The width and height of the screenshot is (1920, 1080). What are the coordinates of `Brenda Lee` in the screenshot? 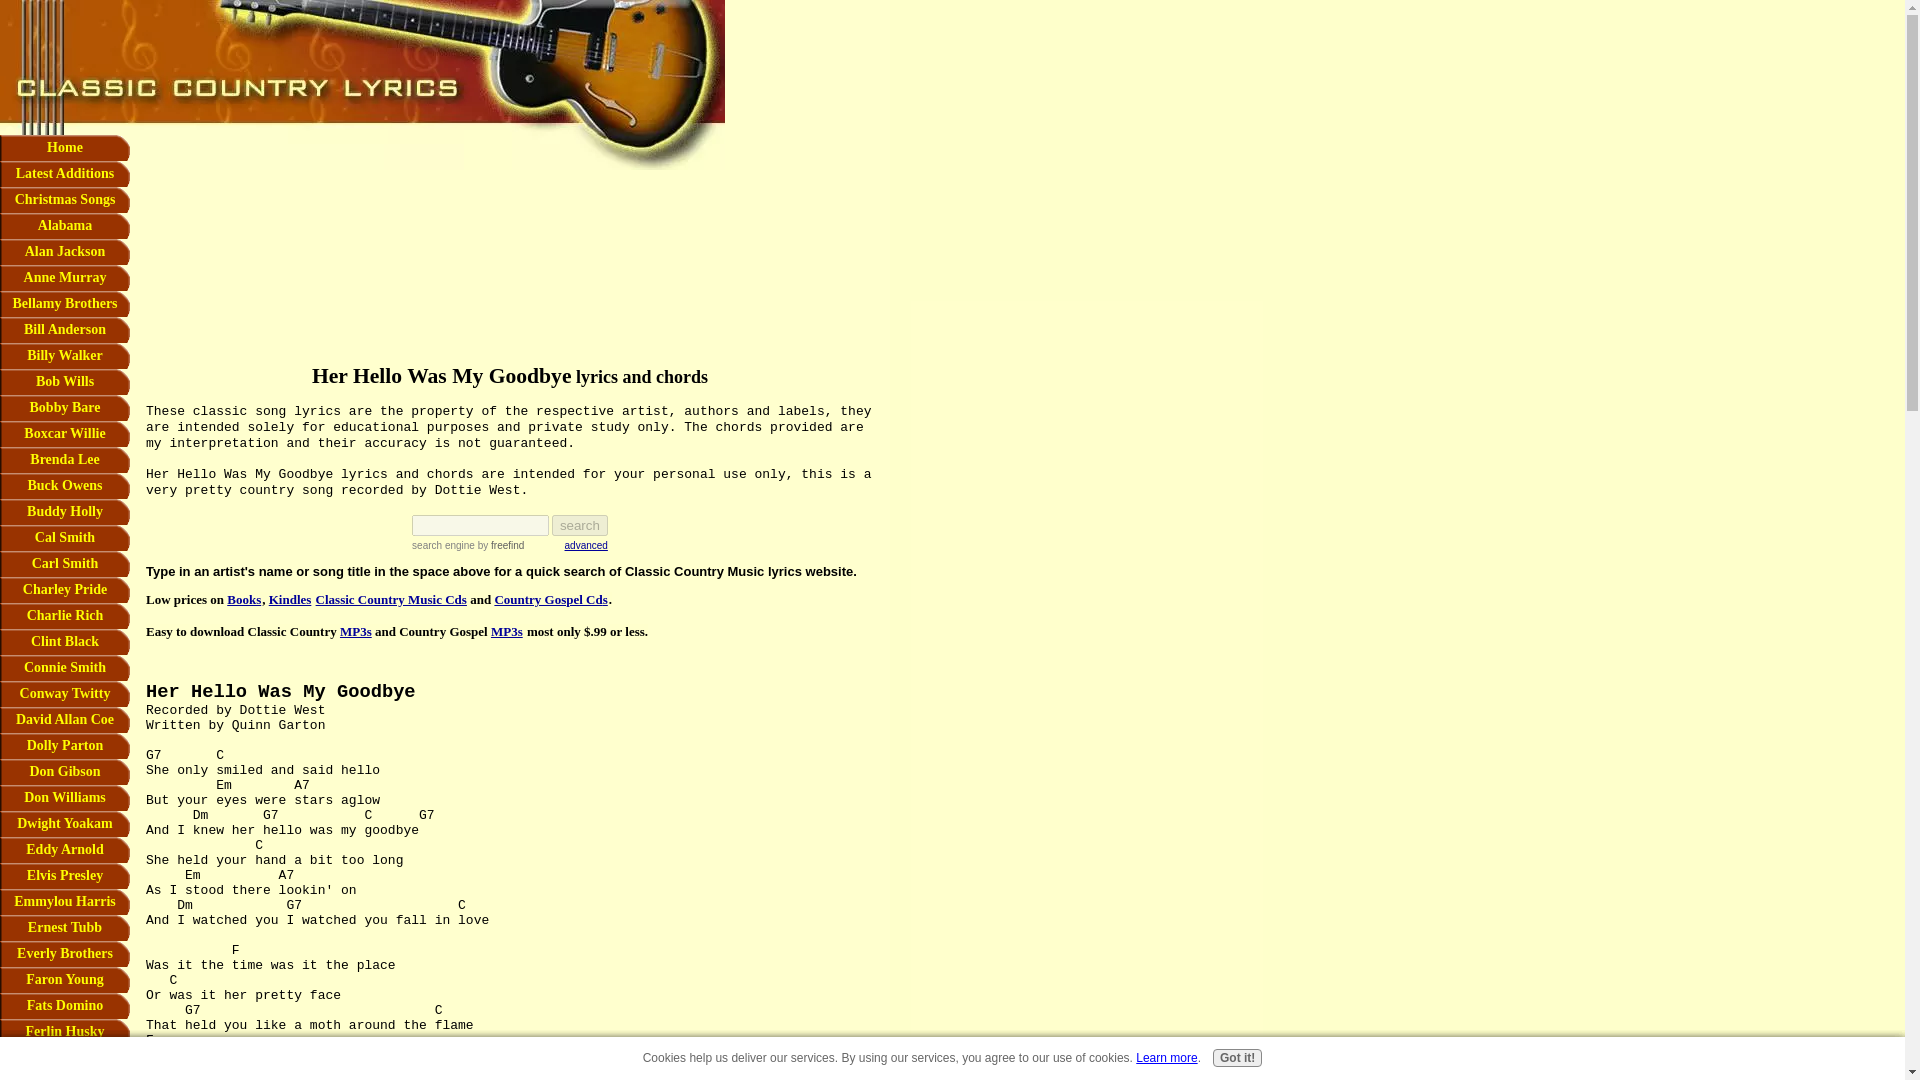 It's located at (65, 460).